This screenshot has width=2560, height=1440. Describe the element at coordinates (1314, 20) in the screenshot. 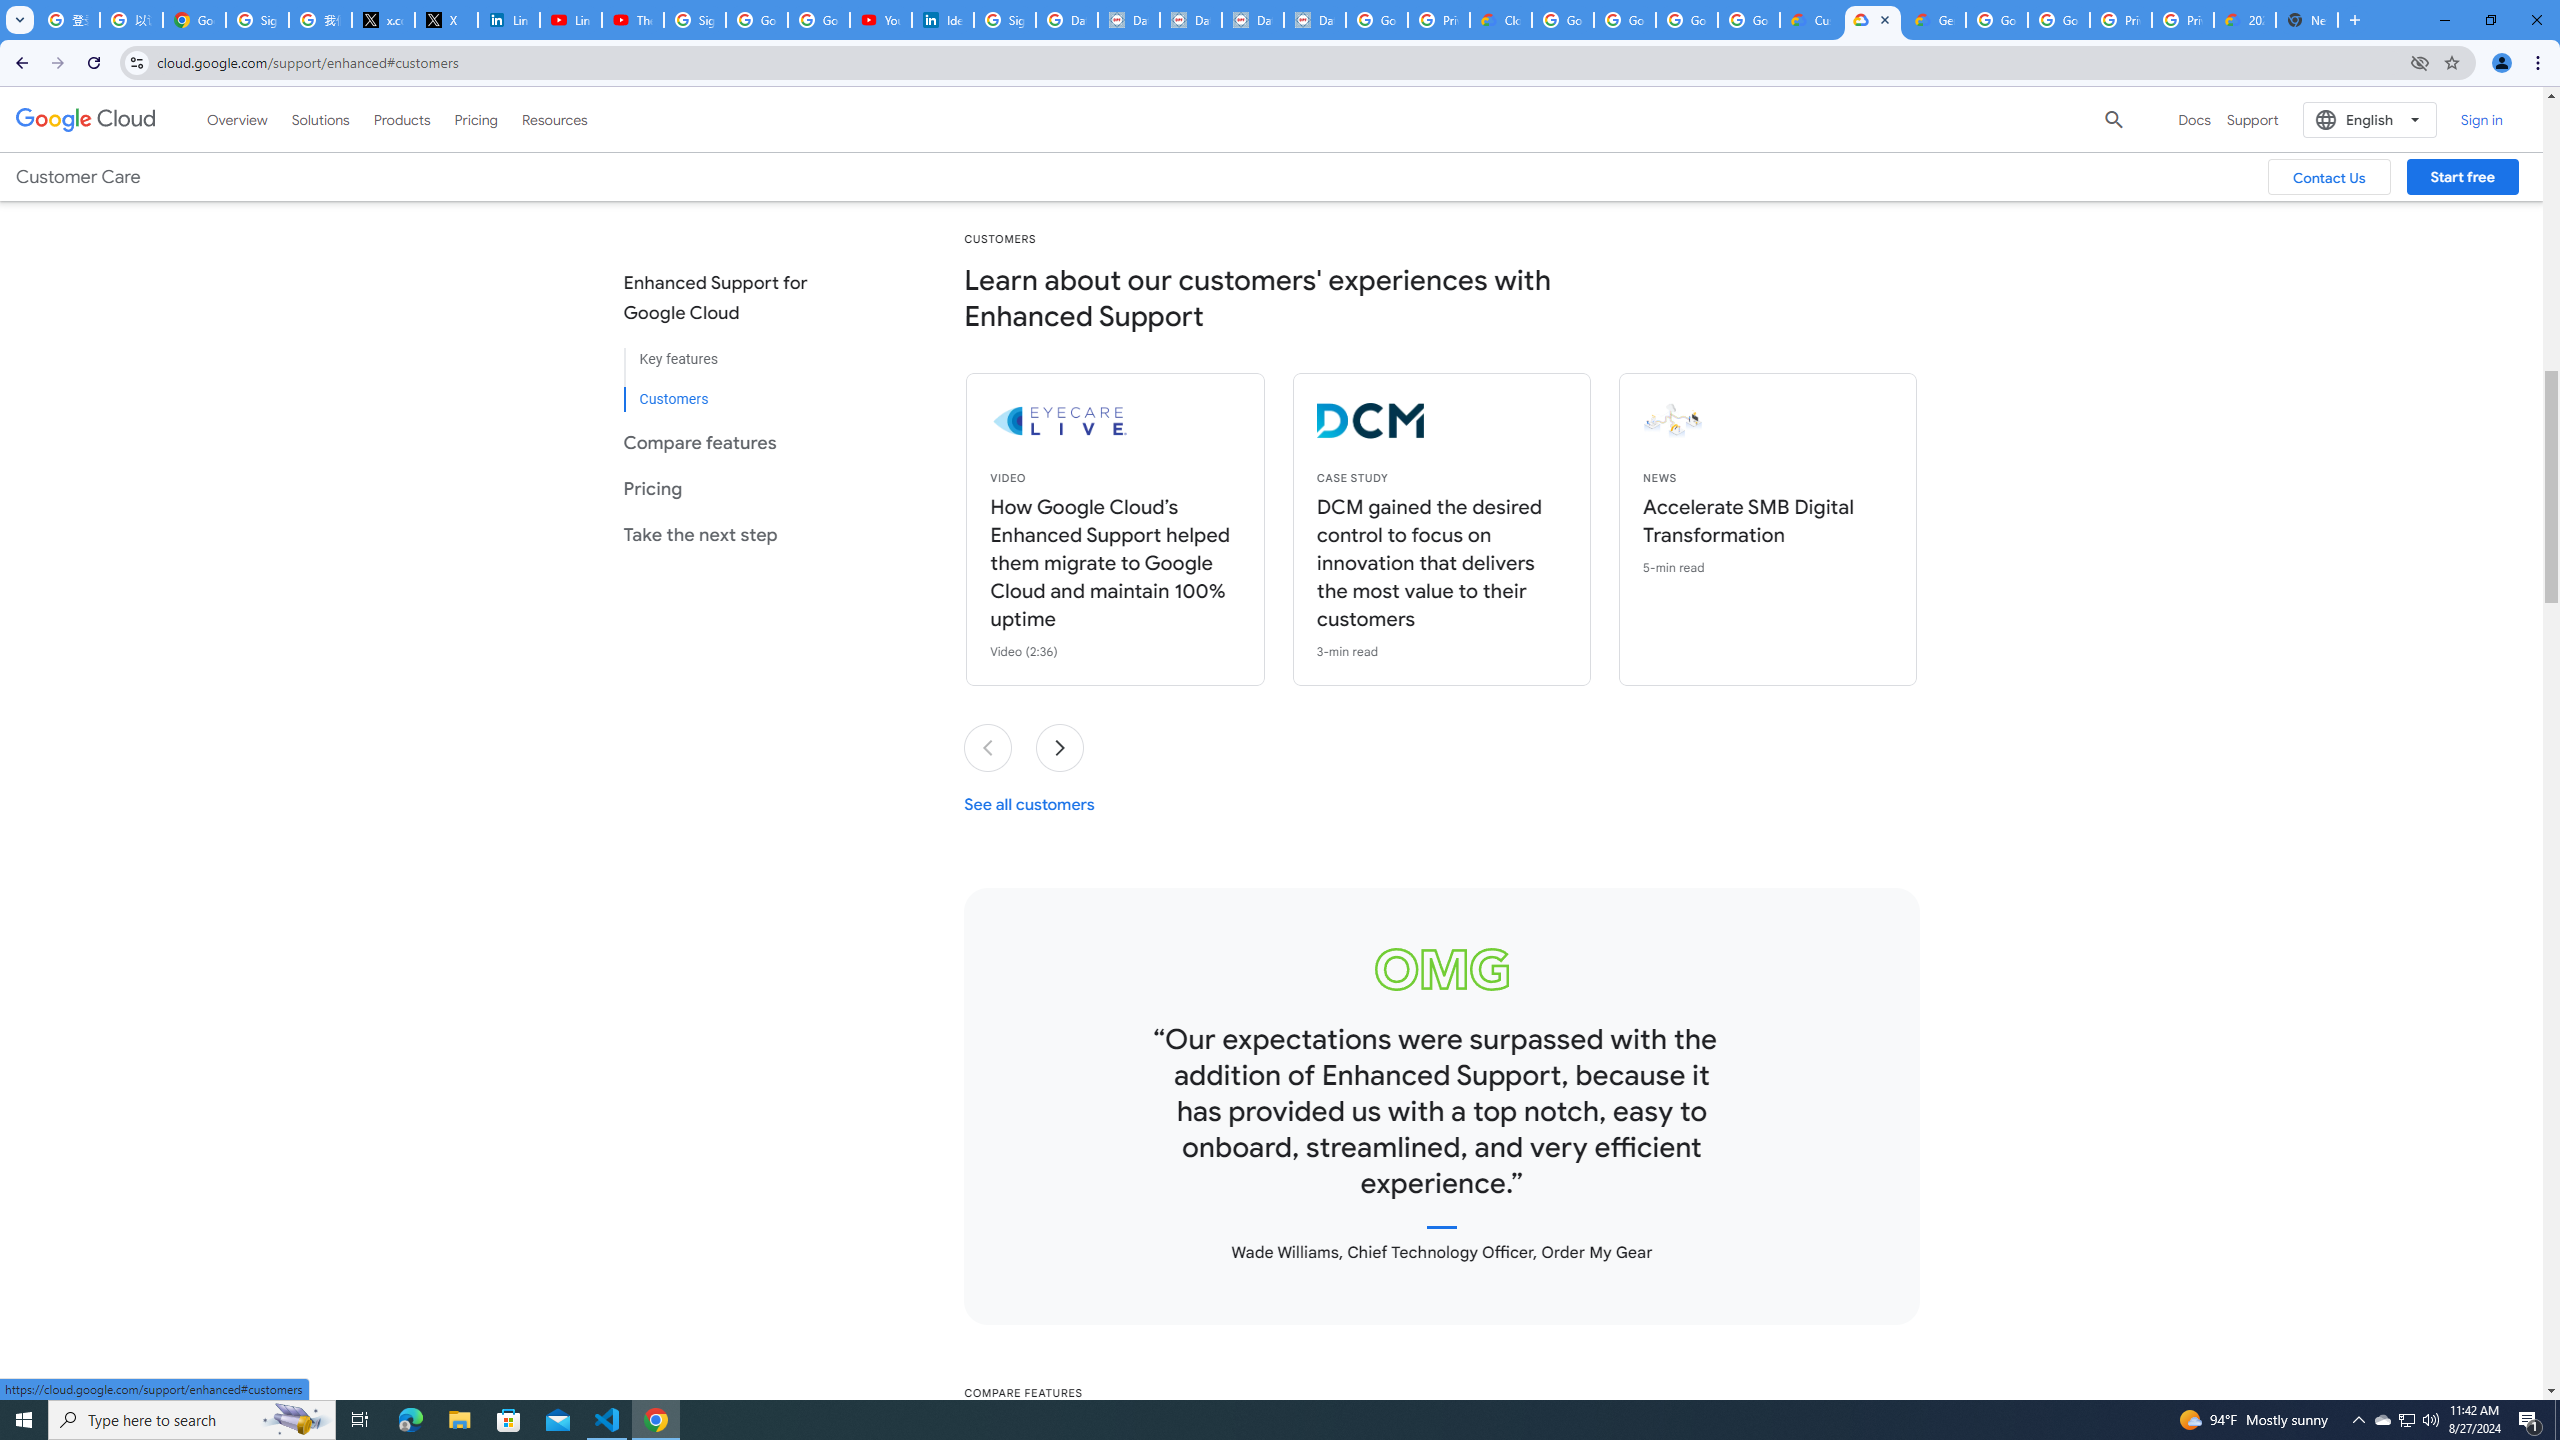

I see `Data Privacy Framework` at that location.